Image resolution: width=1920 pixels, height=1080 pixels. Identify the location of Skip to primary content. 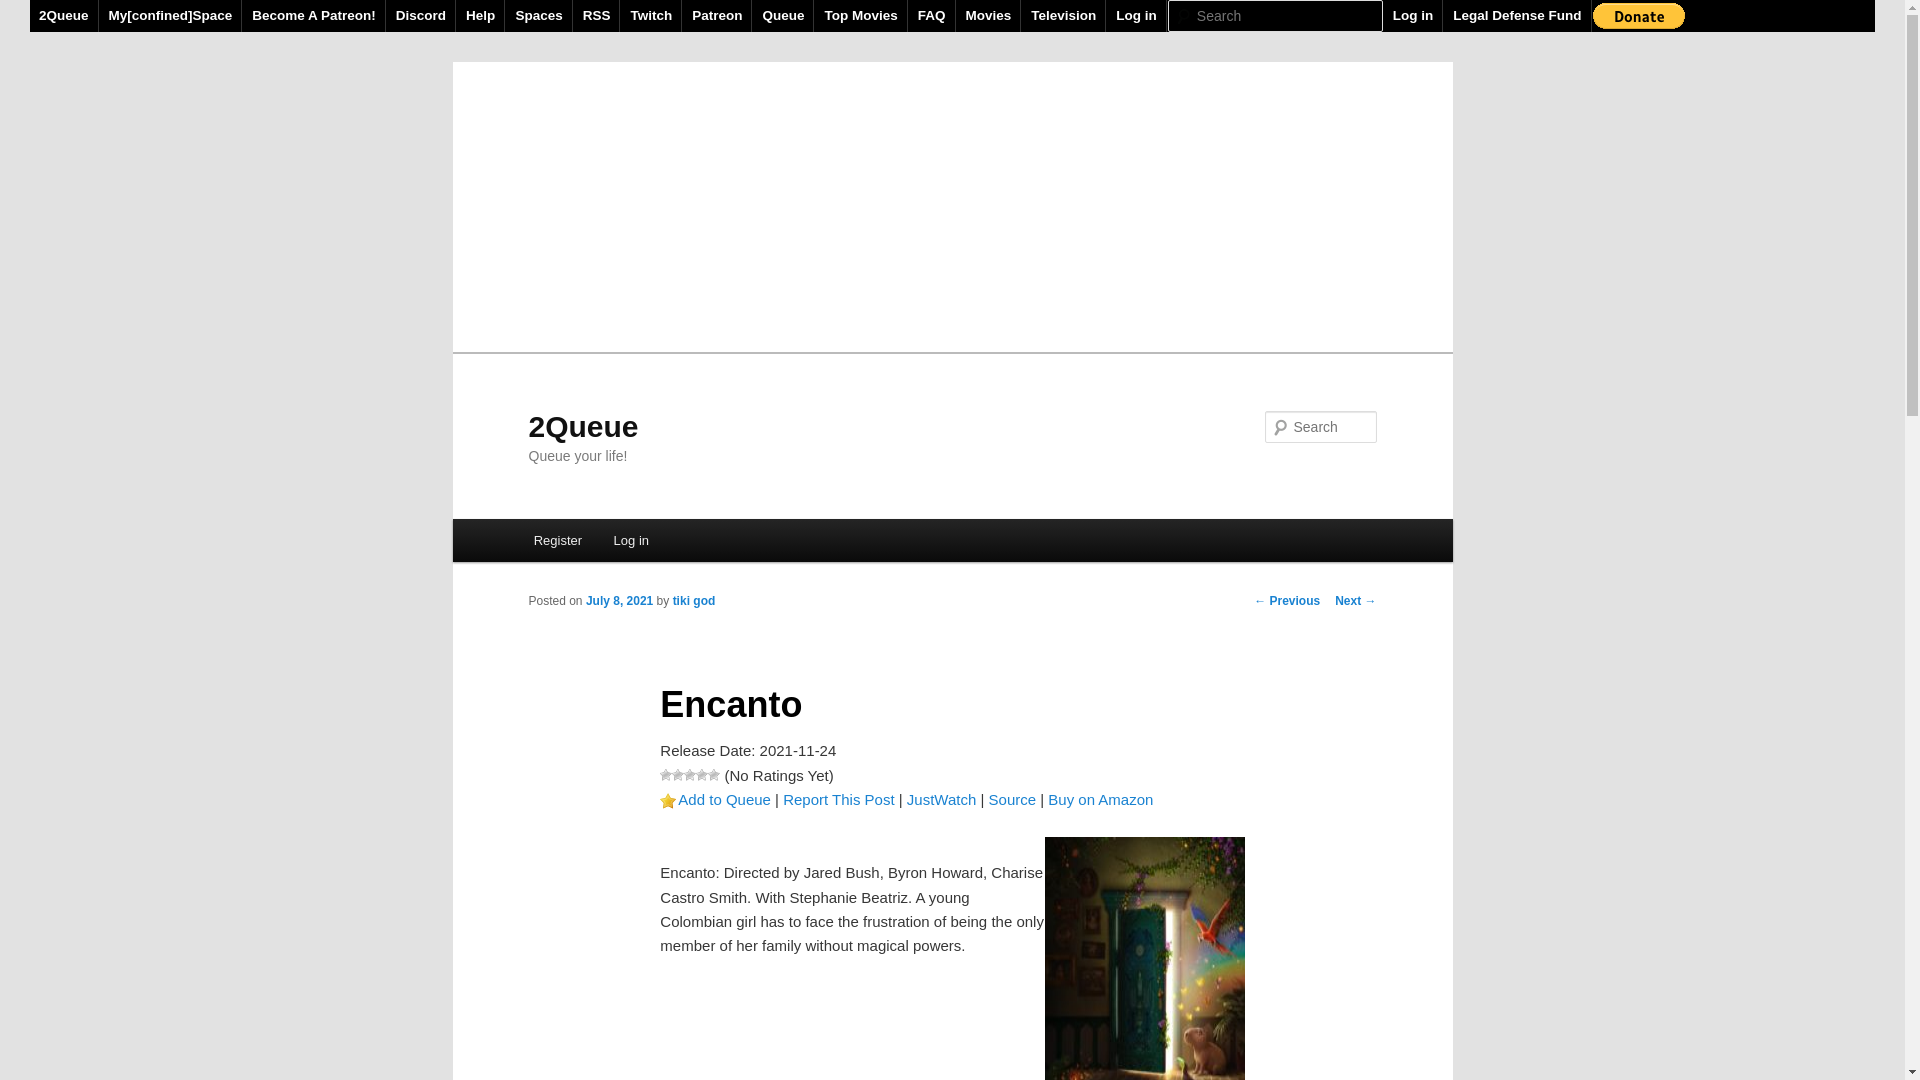
(623, 544).